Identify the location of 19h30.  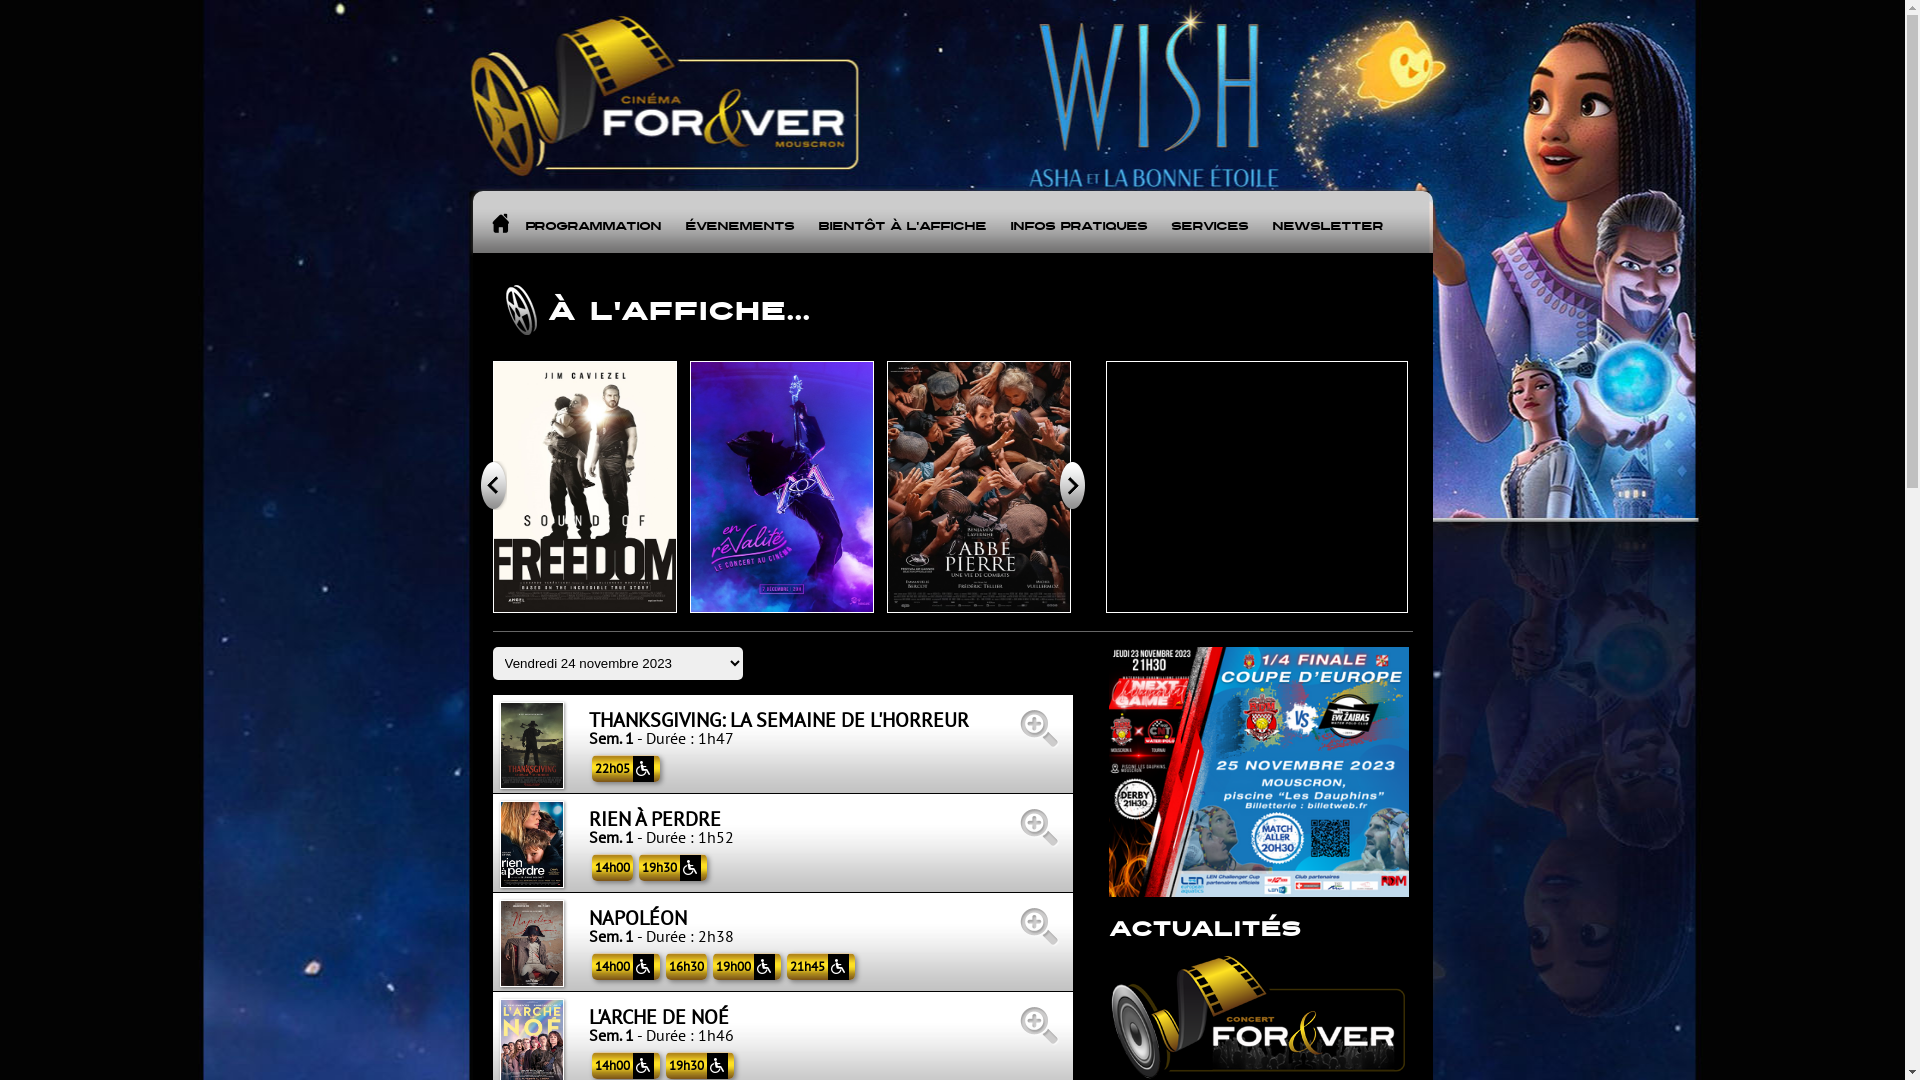
(672, 868).